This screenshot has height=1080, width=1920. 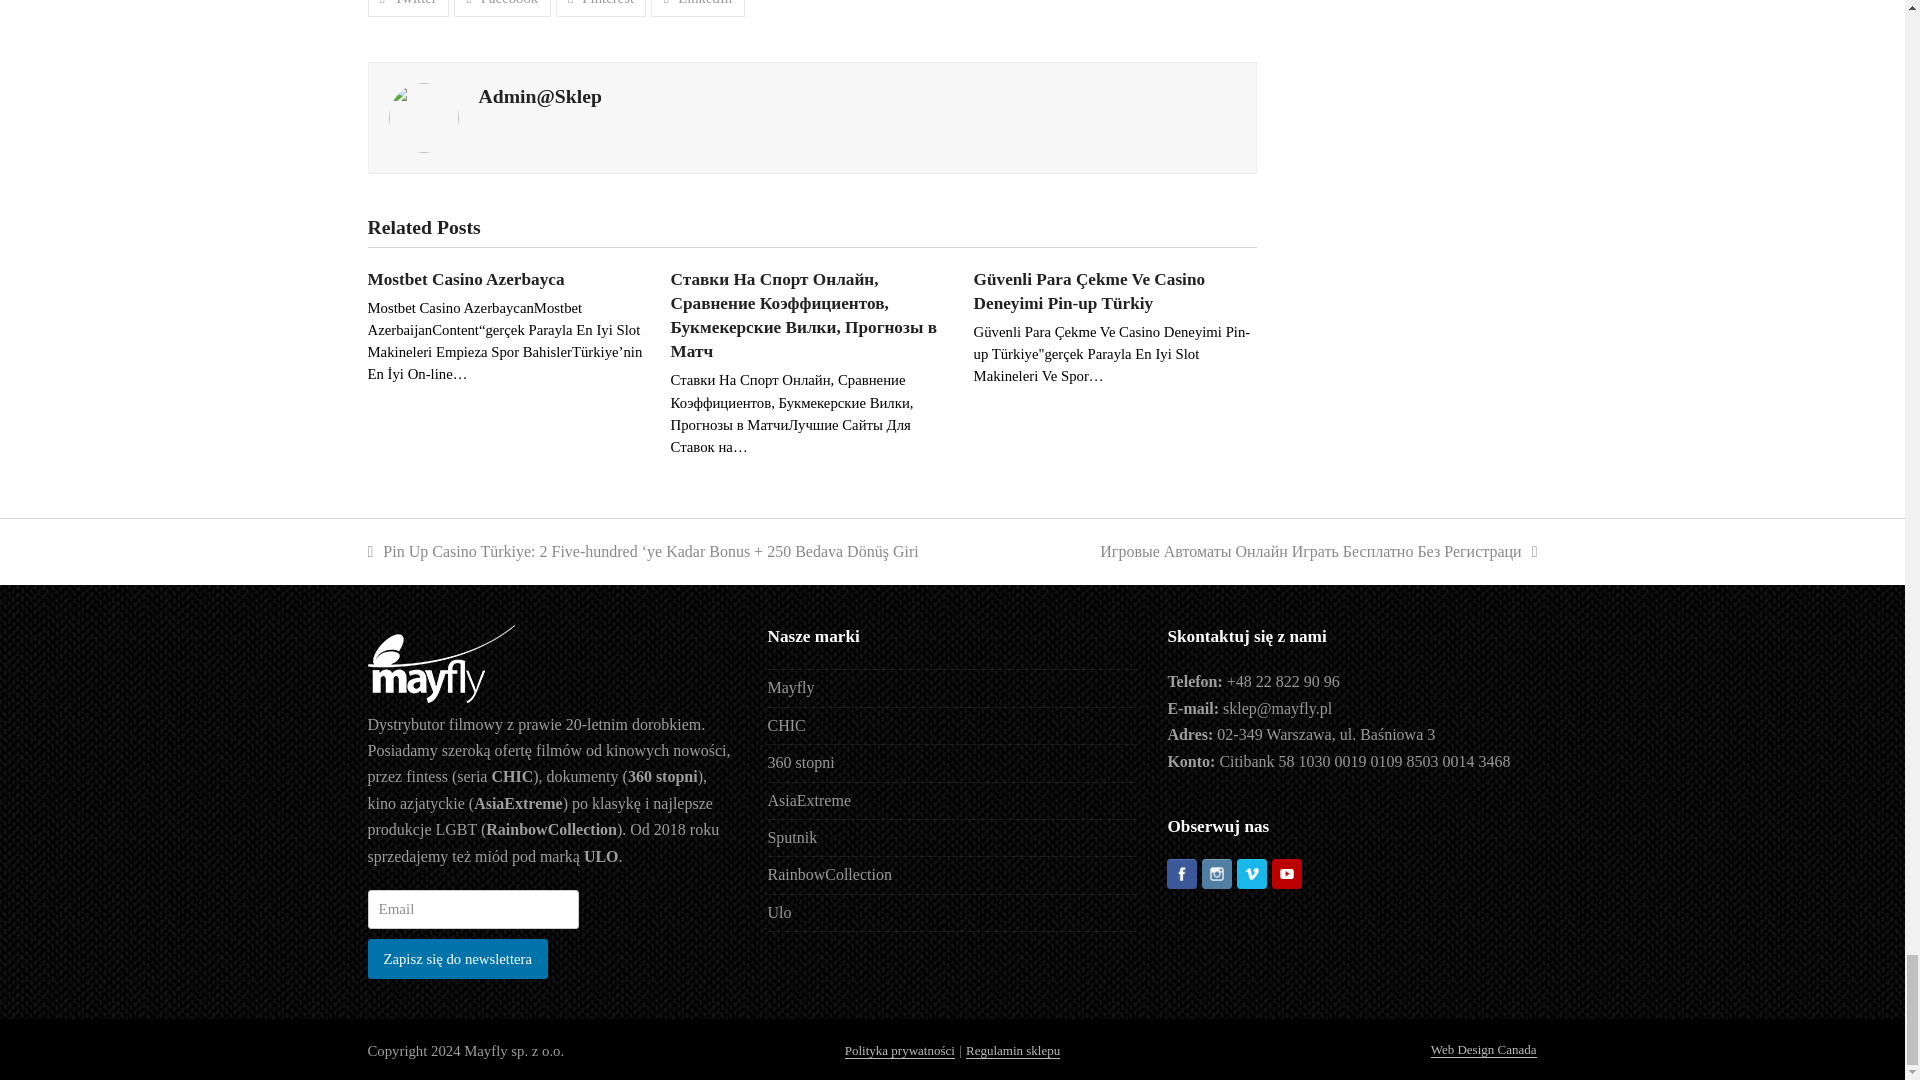 What do you see at coordinates (441, 698) in the screenshot?
I see `Homepage` at bounding box center [441, 698].